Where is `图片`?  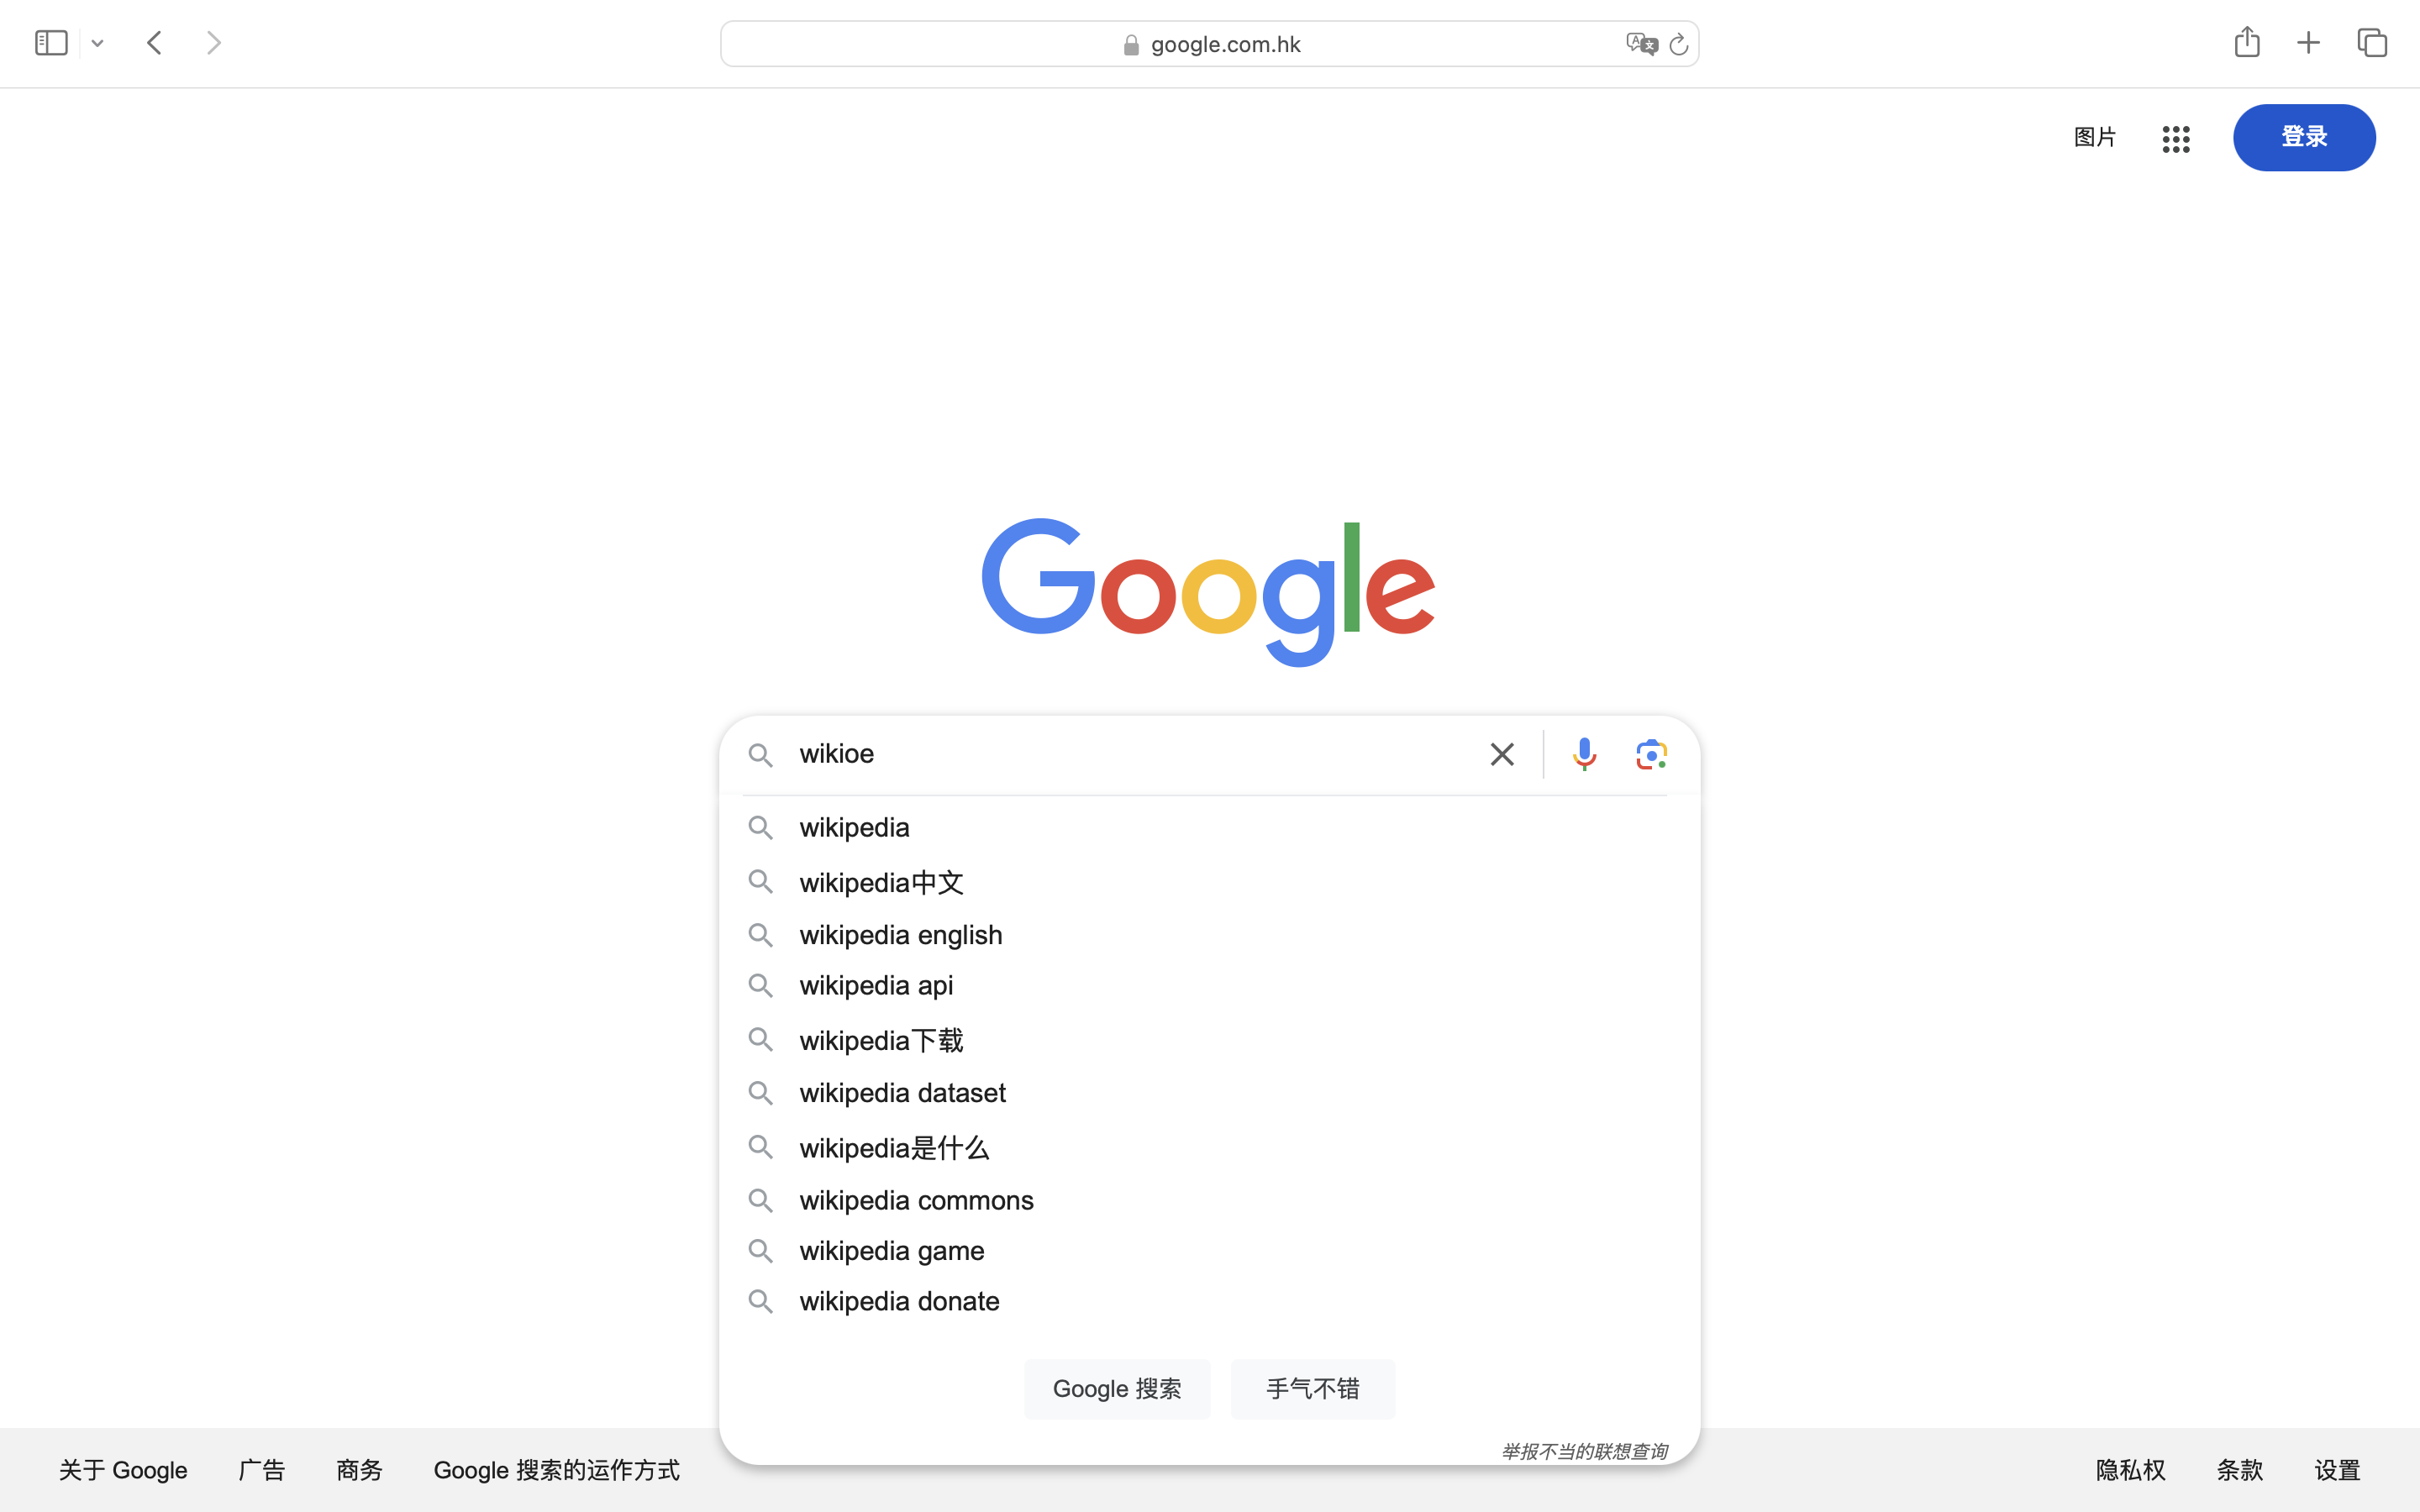 图片 is located at coordinates (2096, 137).